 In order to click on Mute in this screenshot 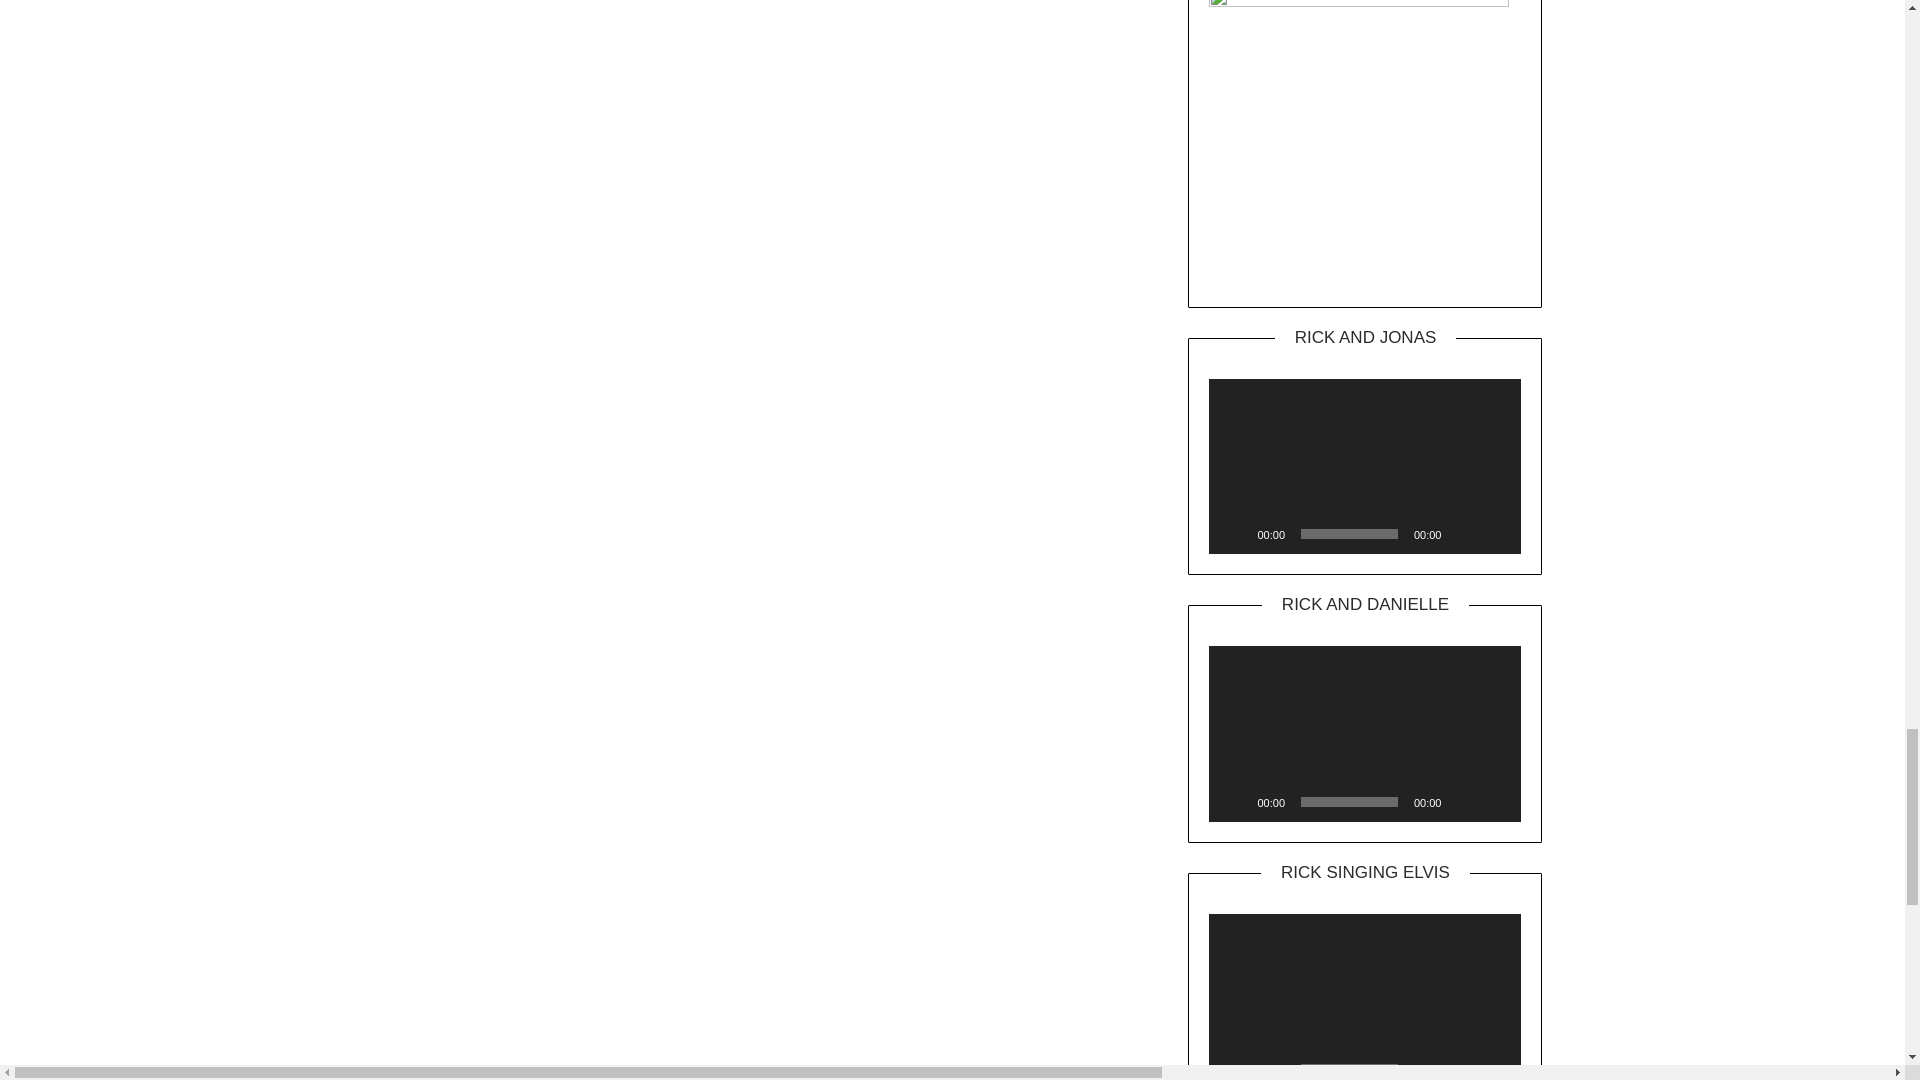, I will do `click(1462, 534)`.